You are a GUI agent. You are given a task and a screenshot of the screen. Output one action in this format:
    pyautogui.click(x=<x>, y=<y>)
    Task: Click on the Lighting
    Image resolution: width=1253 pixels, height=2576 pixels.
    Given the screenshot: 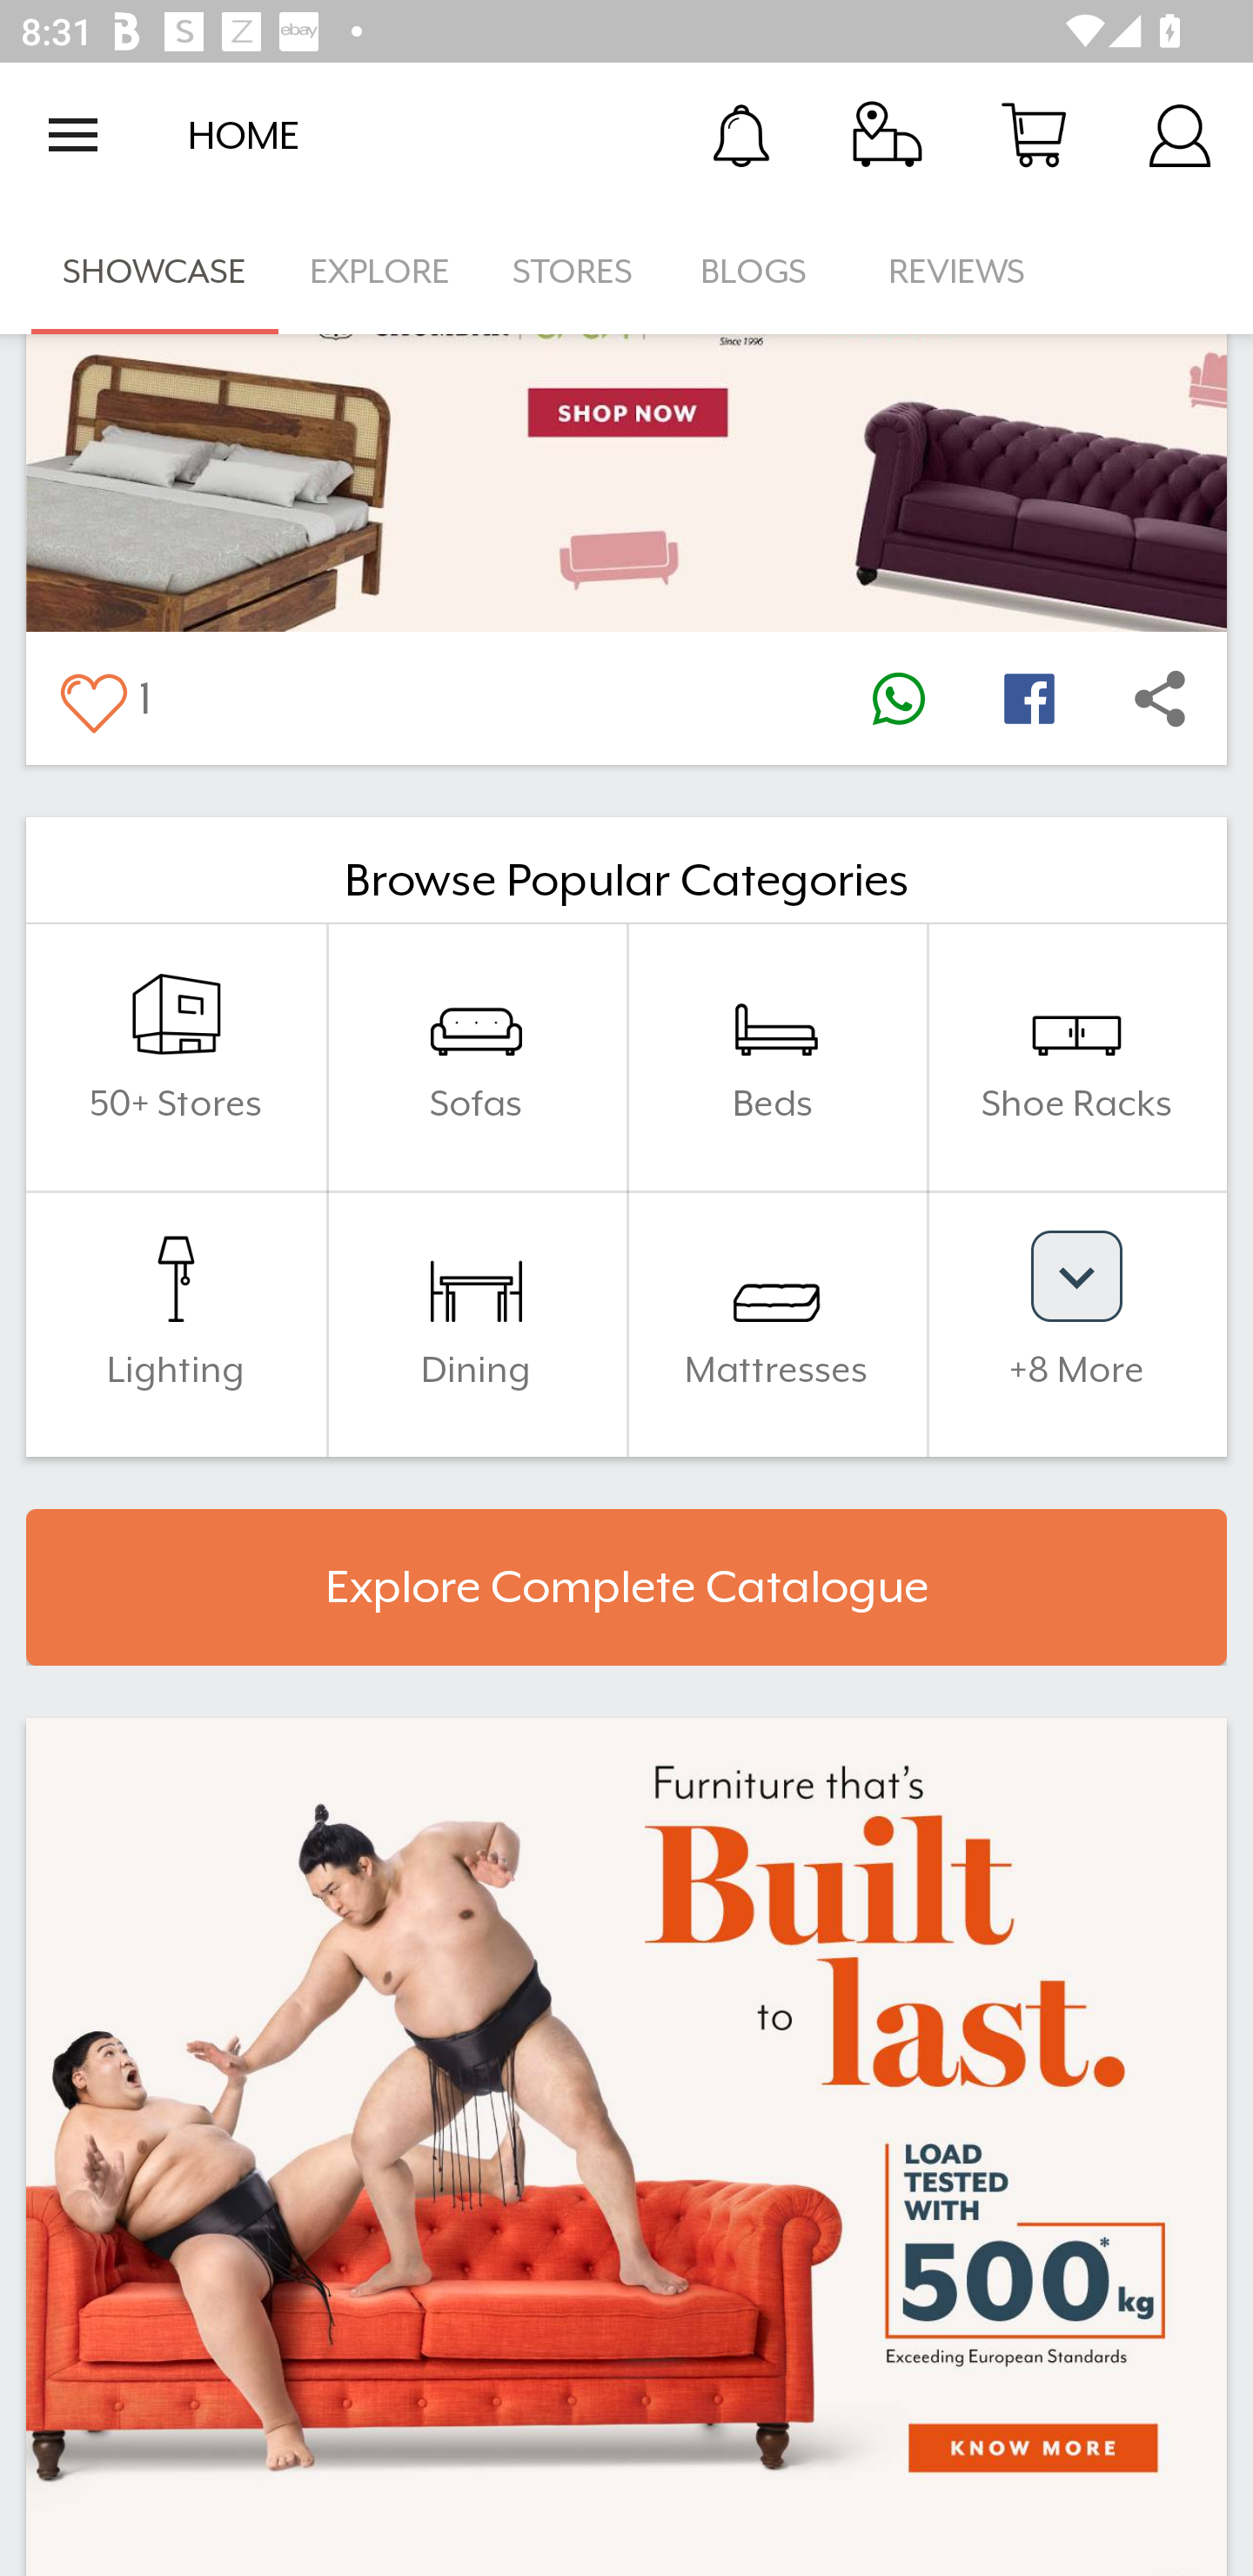 What is the action you would take?
    pyautogui.click(x=176, y=1324)
    